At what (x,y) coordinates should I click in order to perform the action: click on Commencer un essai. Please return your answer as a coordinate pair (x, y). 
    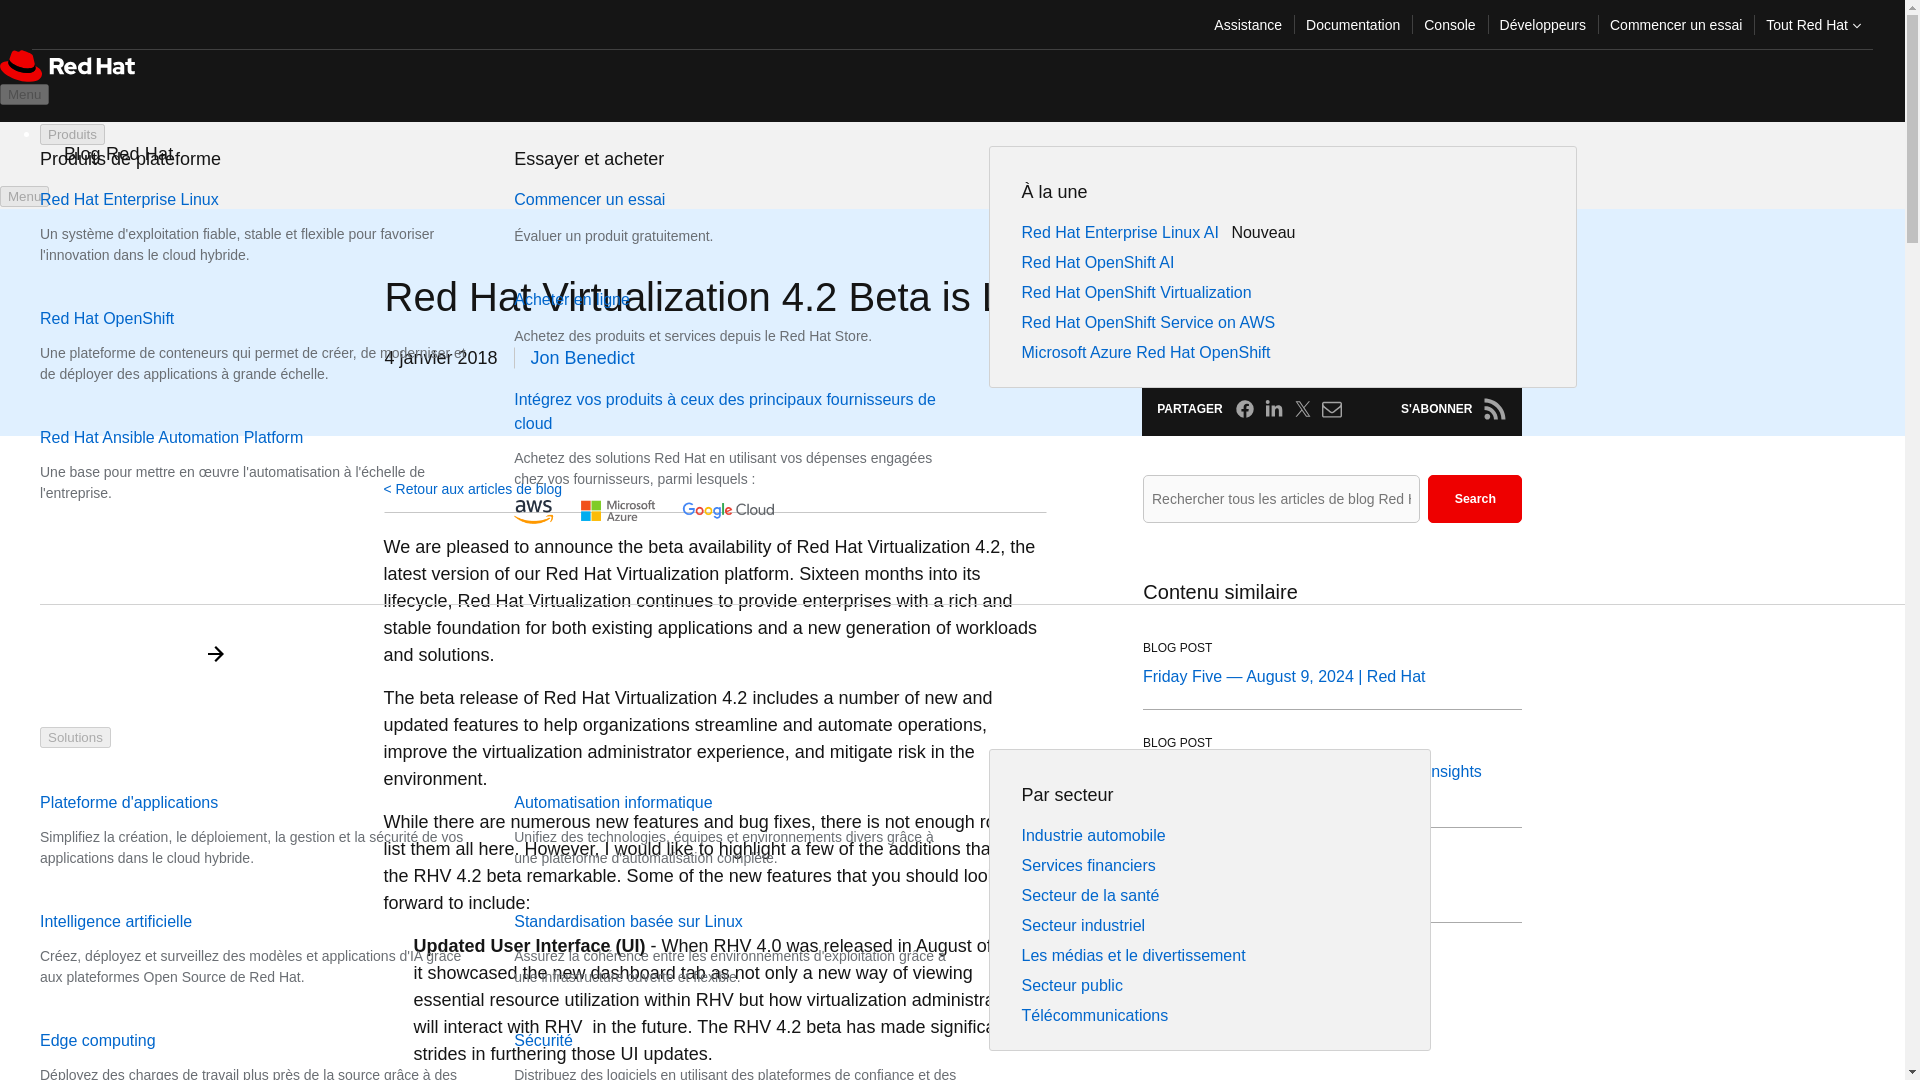
    Looking at the image, I should click on (1676, 24).